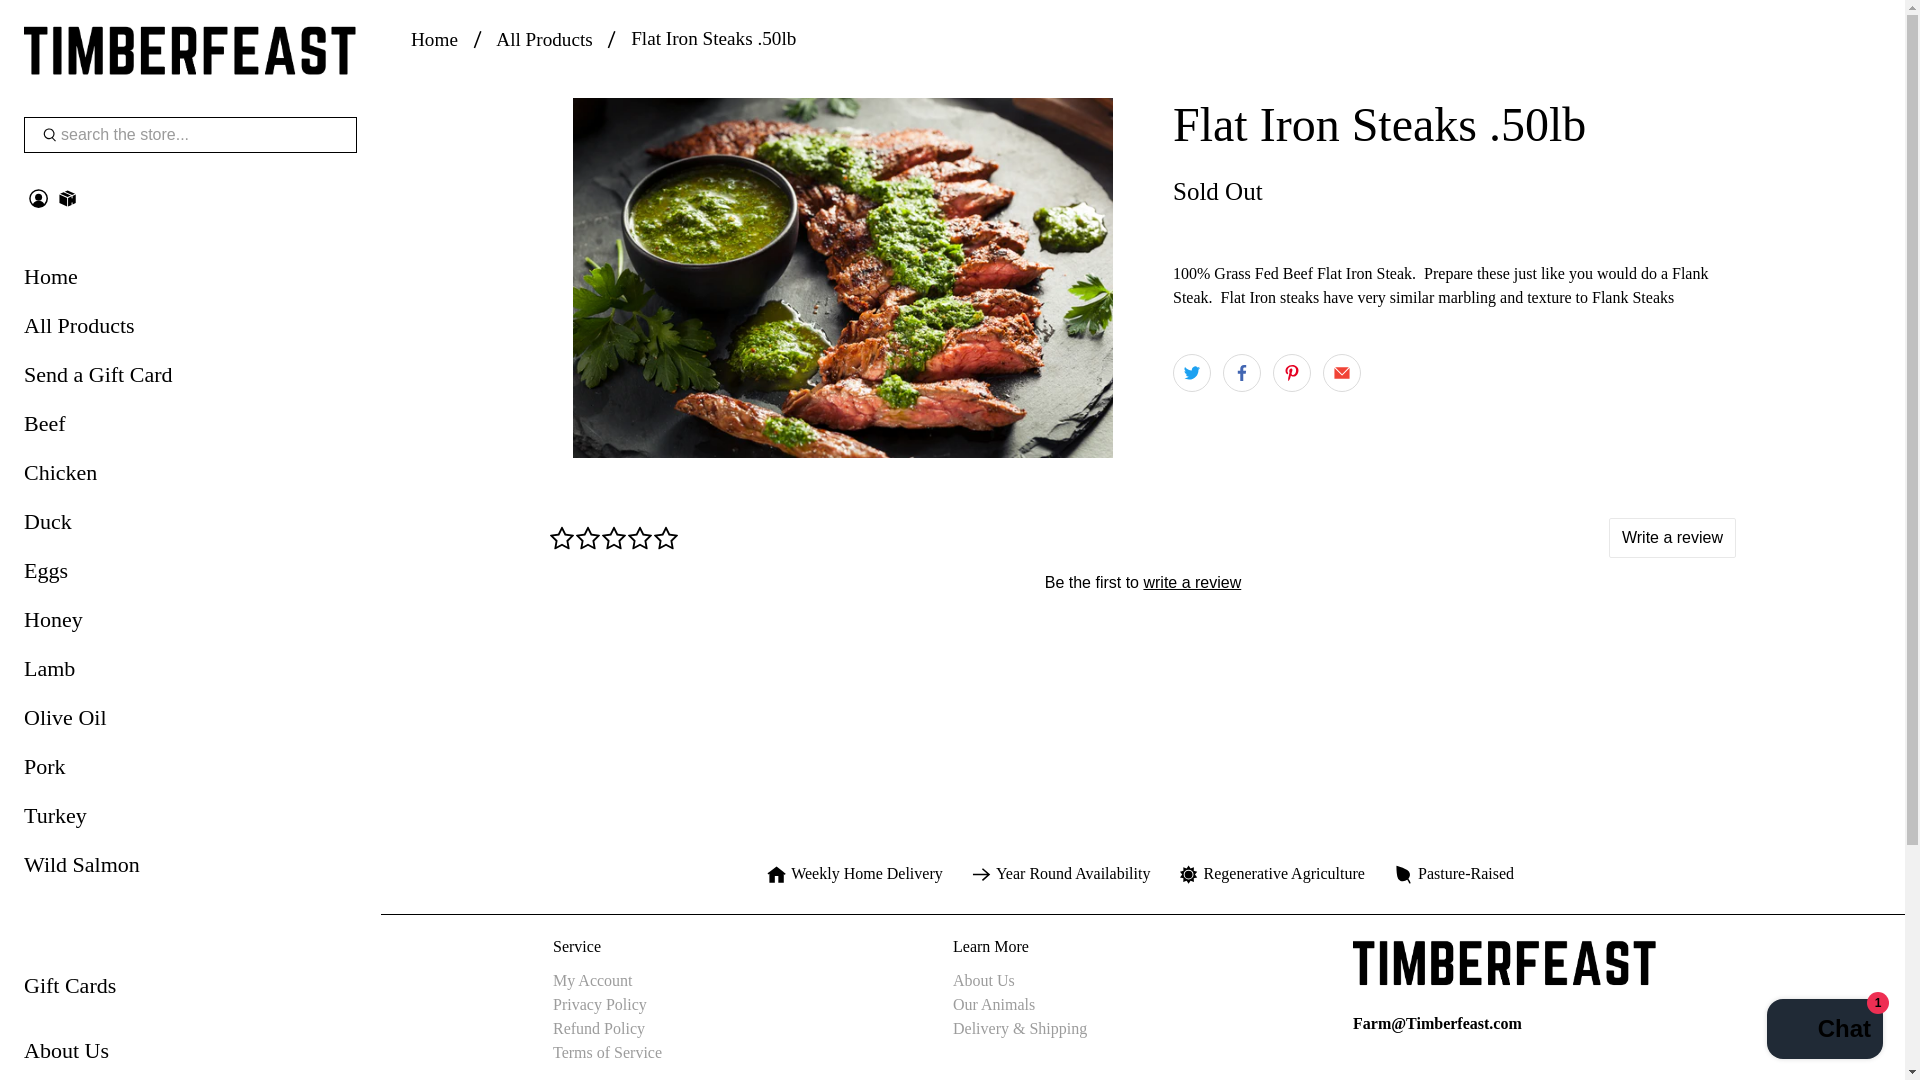 The image size is (1920, 1080). I want to click on Home, so click(190, 284).